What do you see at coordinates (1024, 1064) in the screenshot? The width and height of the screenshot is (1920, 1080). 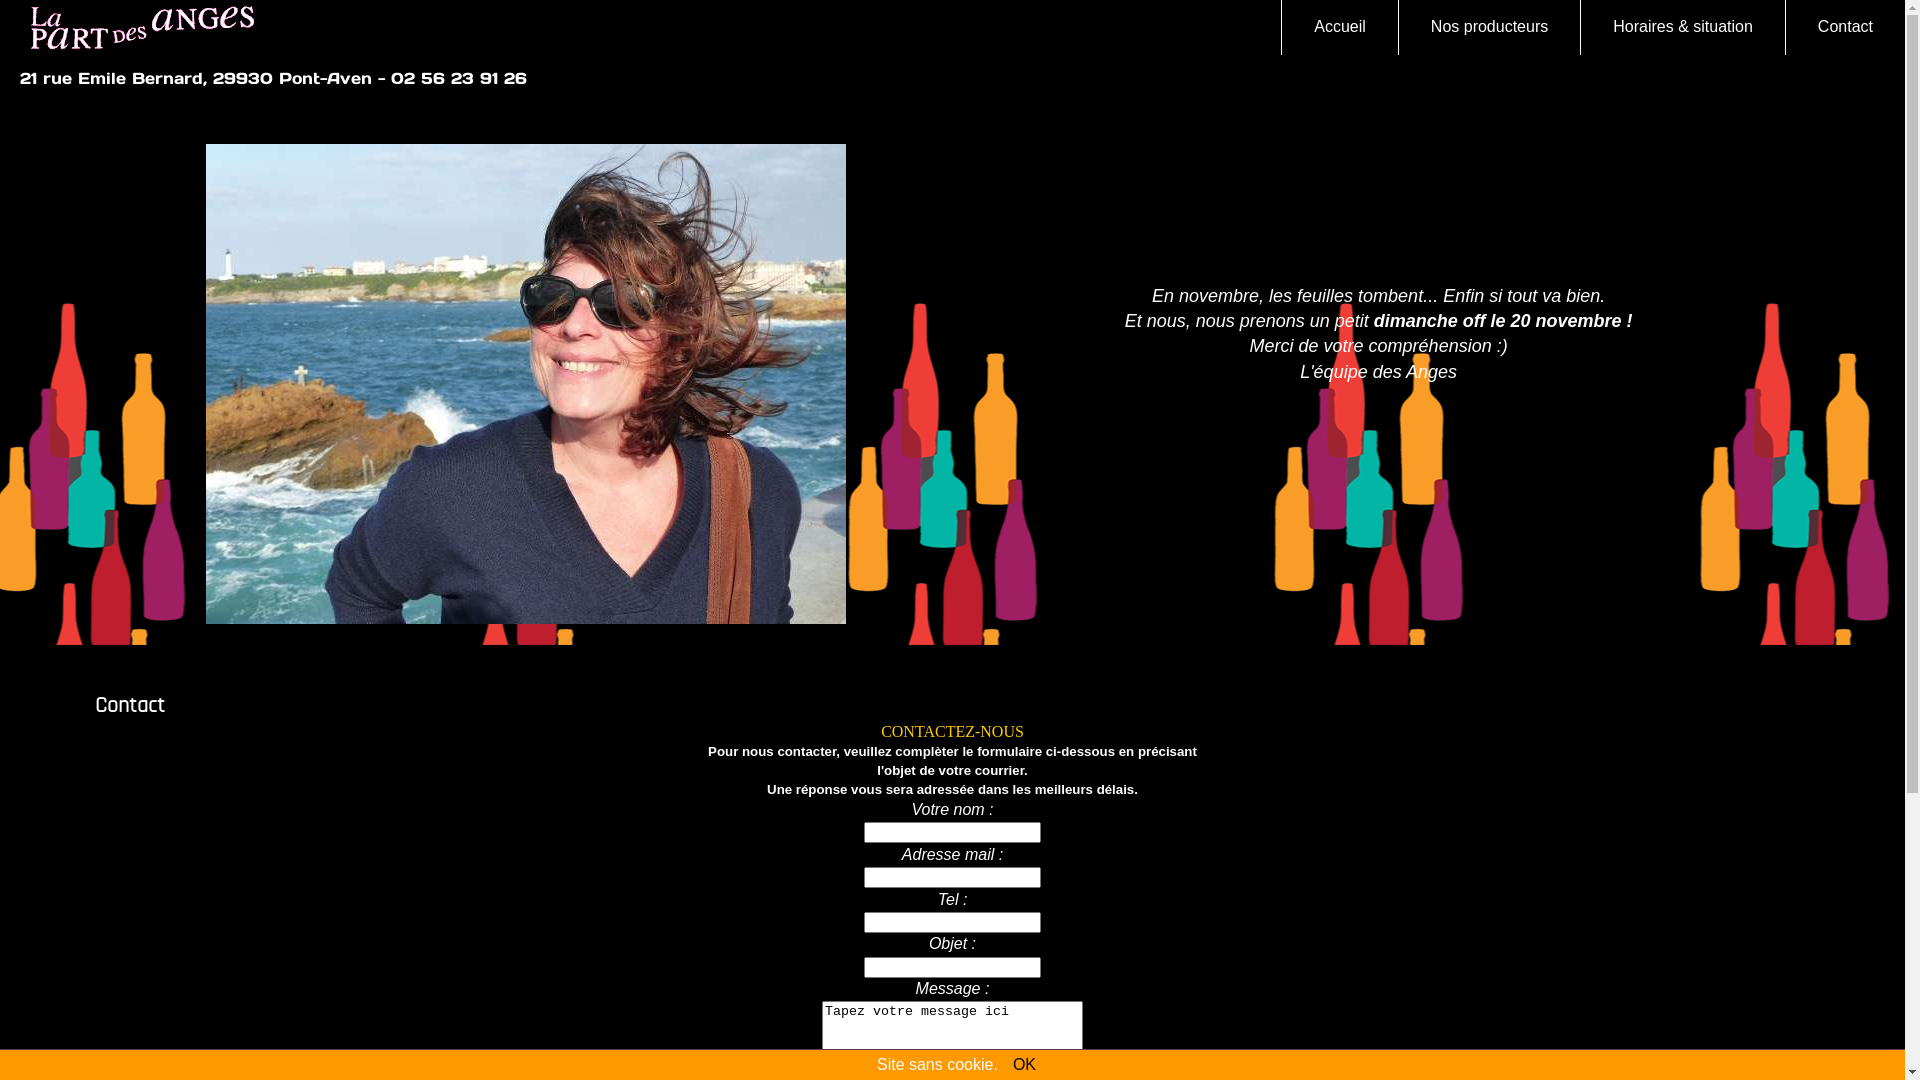 I see `OK` at bounding box center [1024, 1064].